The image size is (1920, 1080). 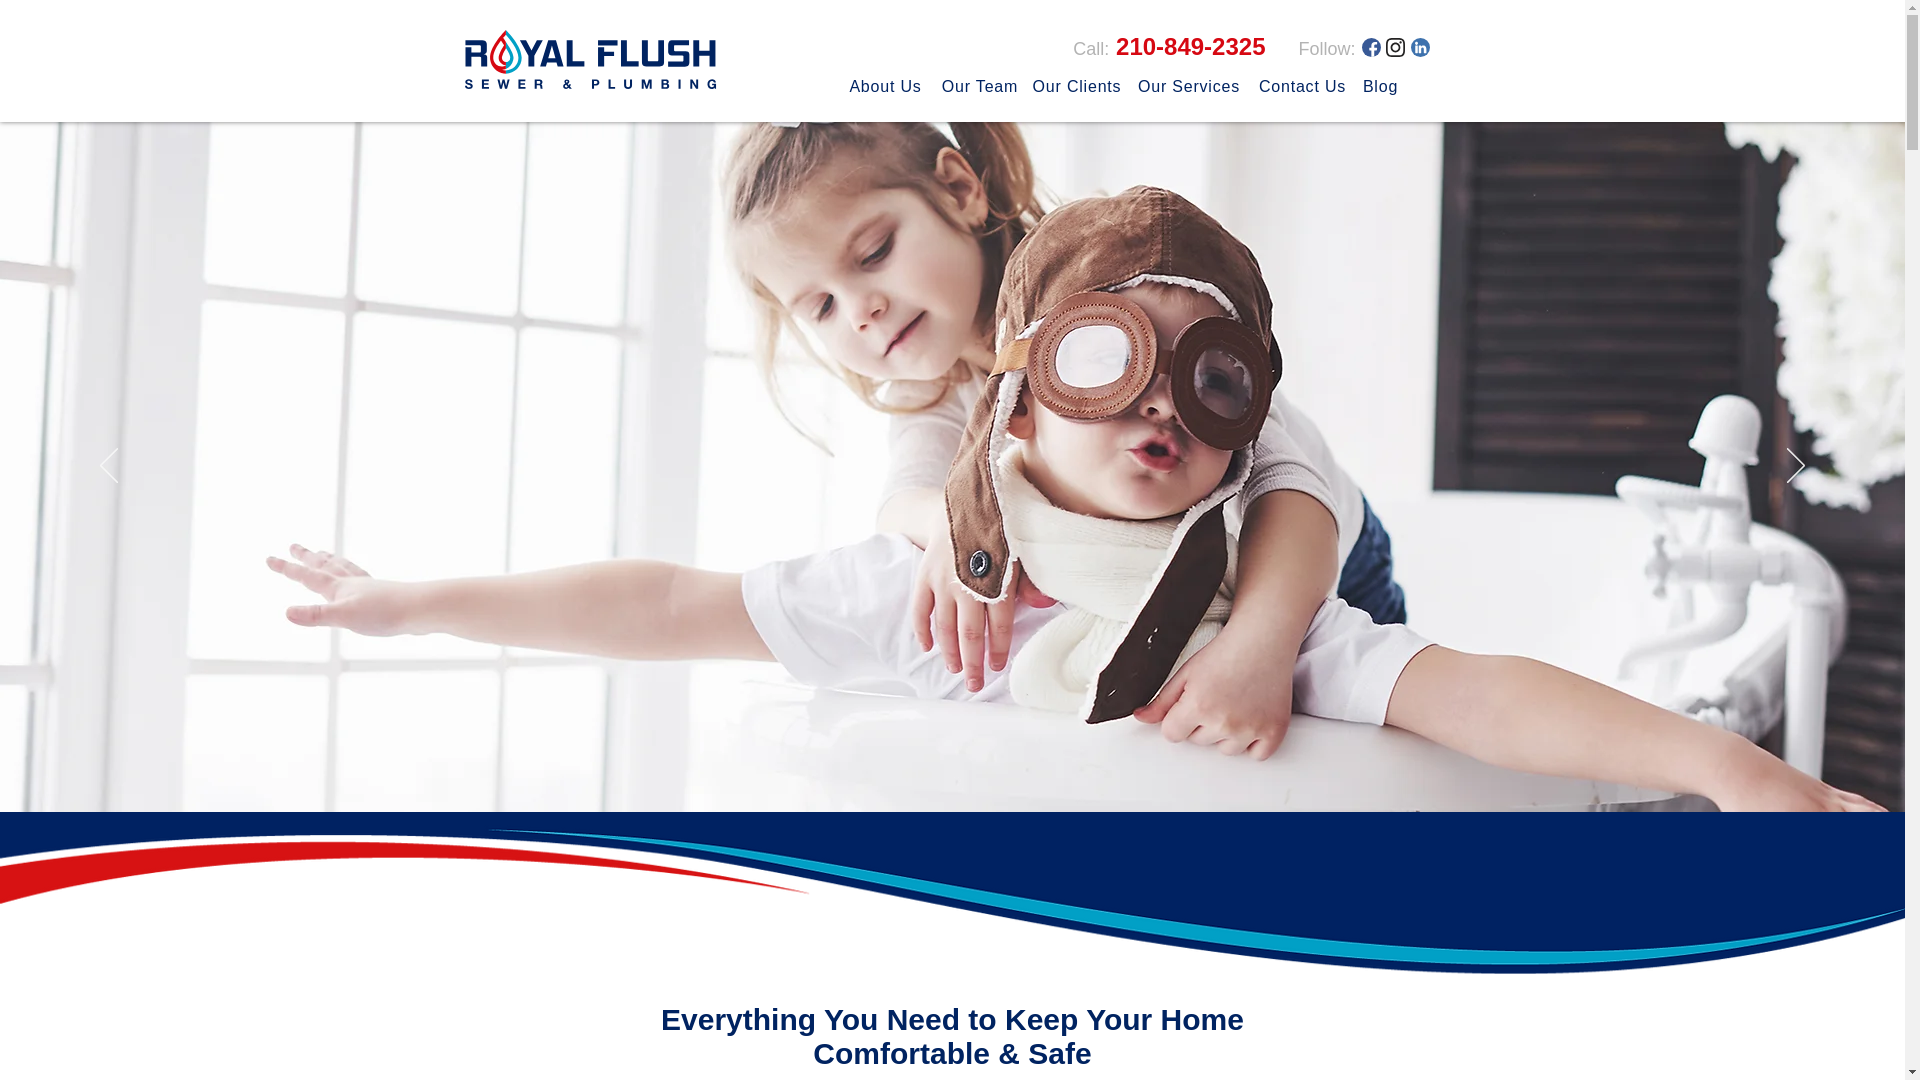 I want to click on 210-849-2325, so click(x=1187, y=46).